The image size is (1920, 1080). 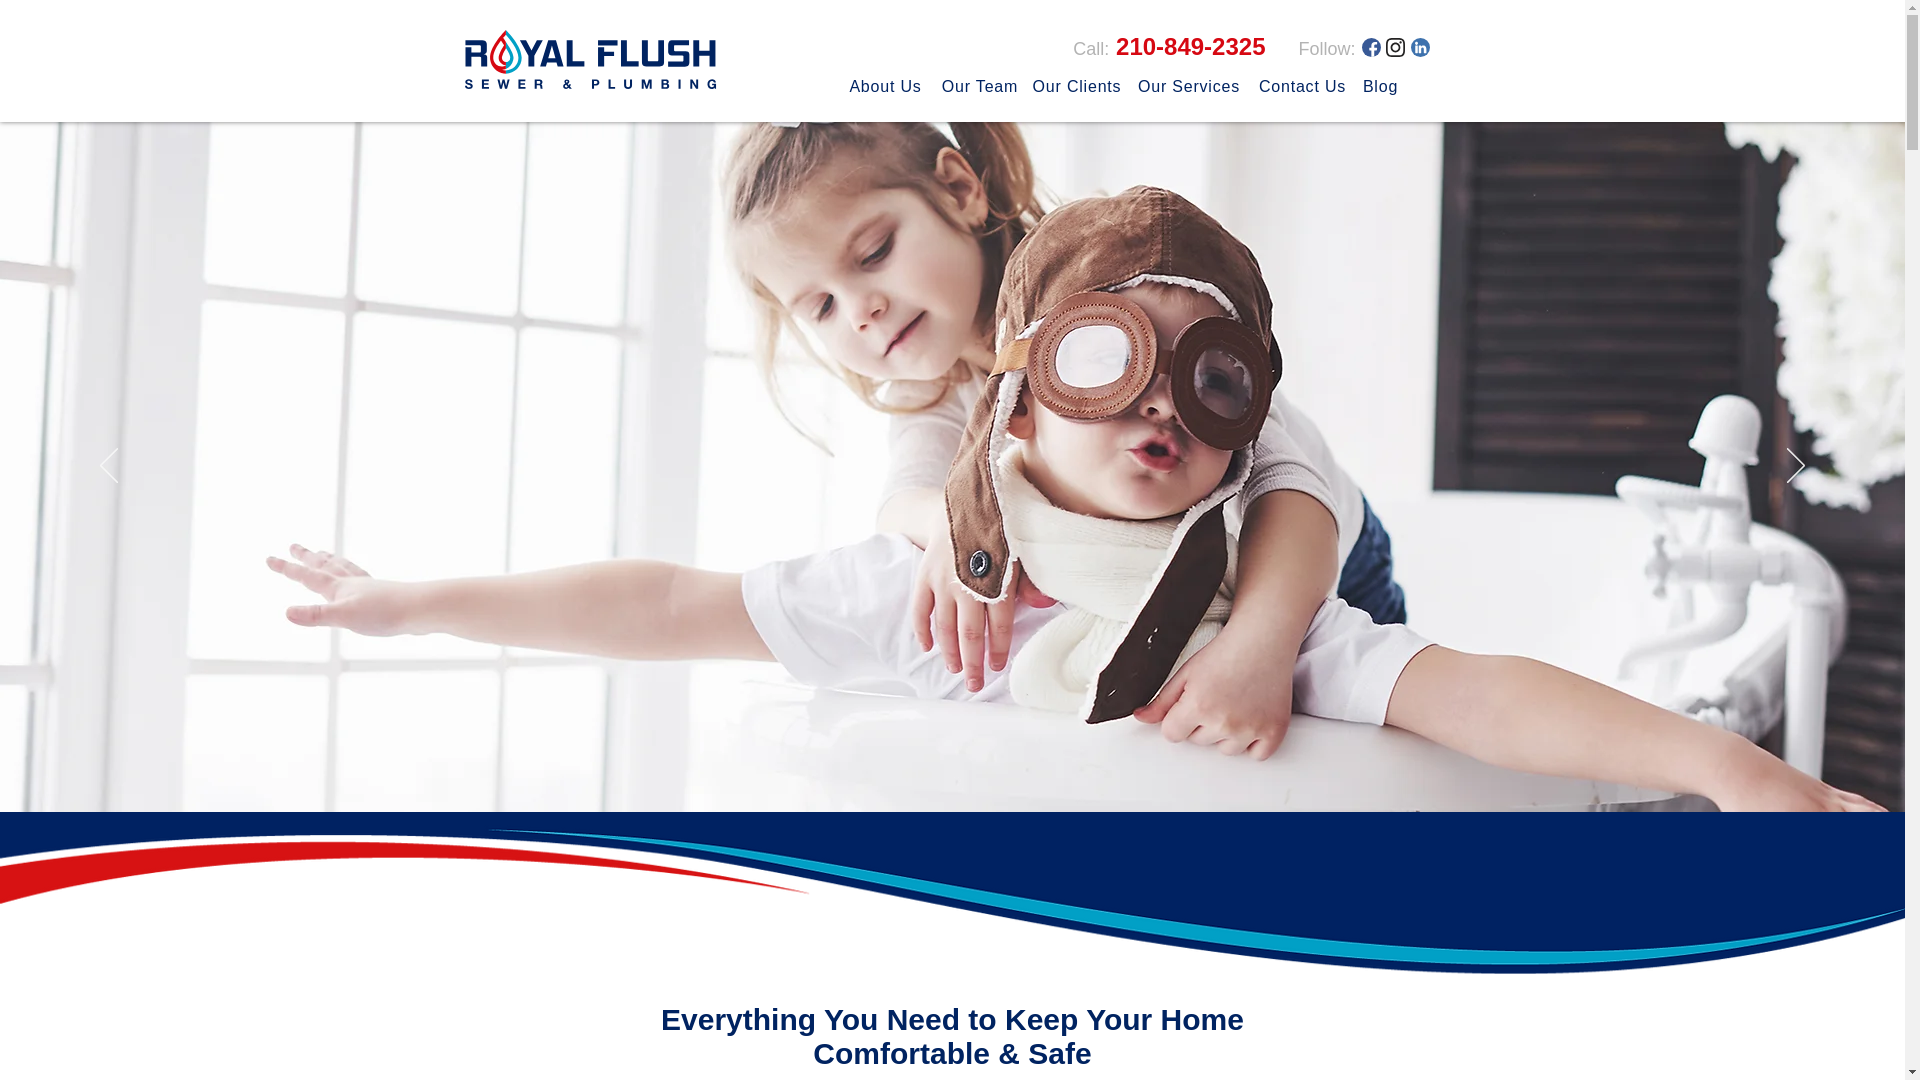 I want to click on 210-849-2325, so click(x=1187, y=46).